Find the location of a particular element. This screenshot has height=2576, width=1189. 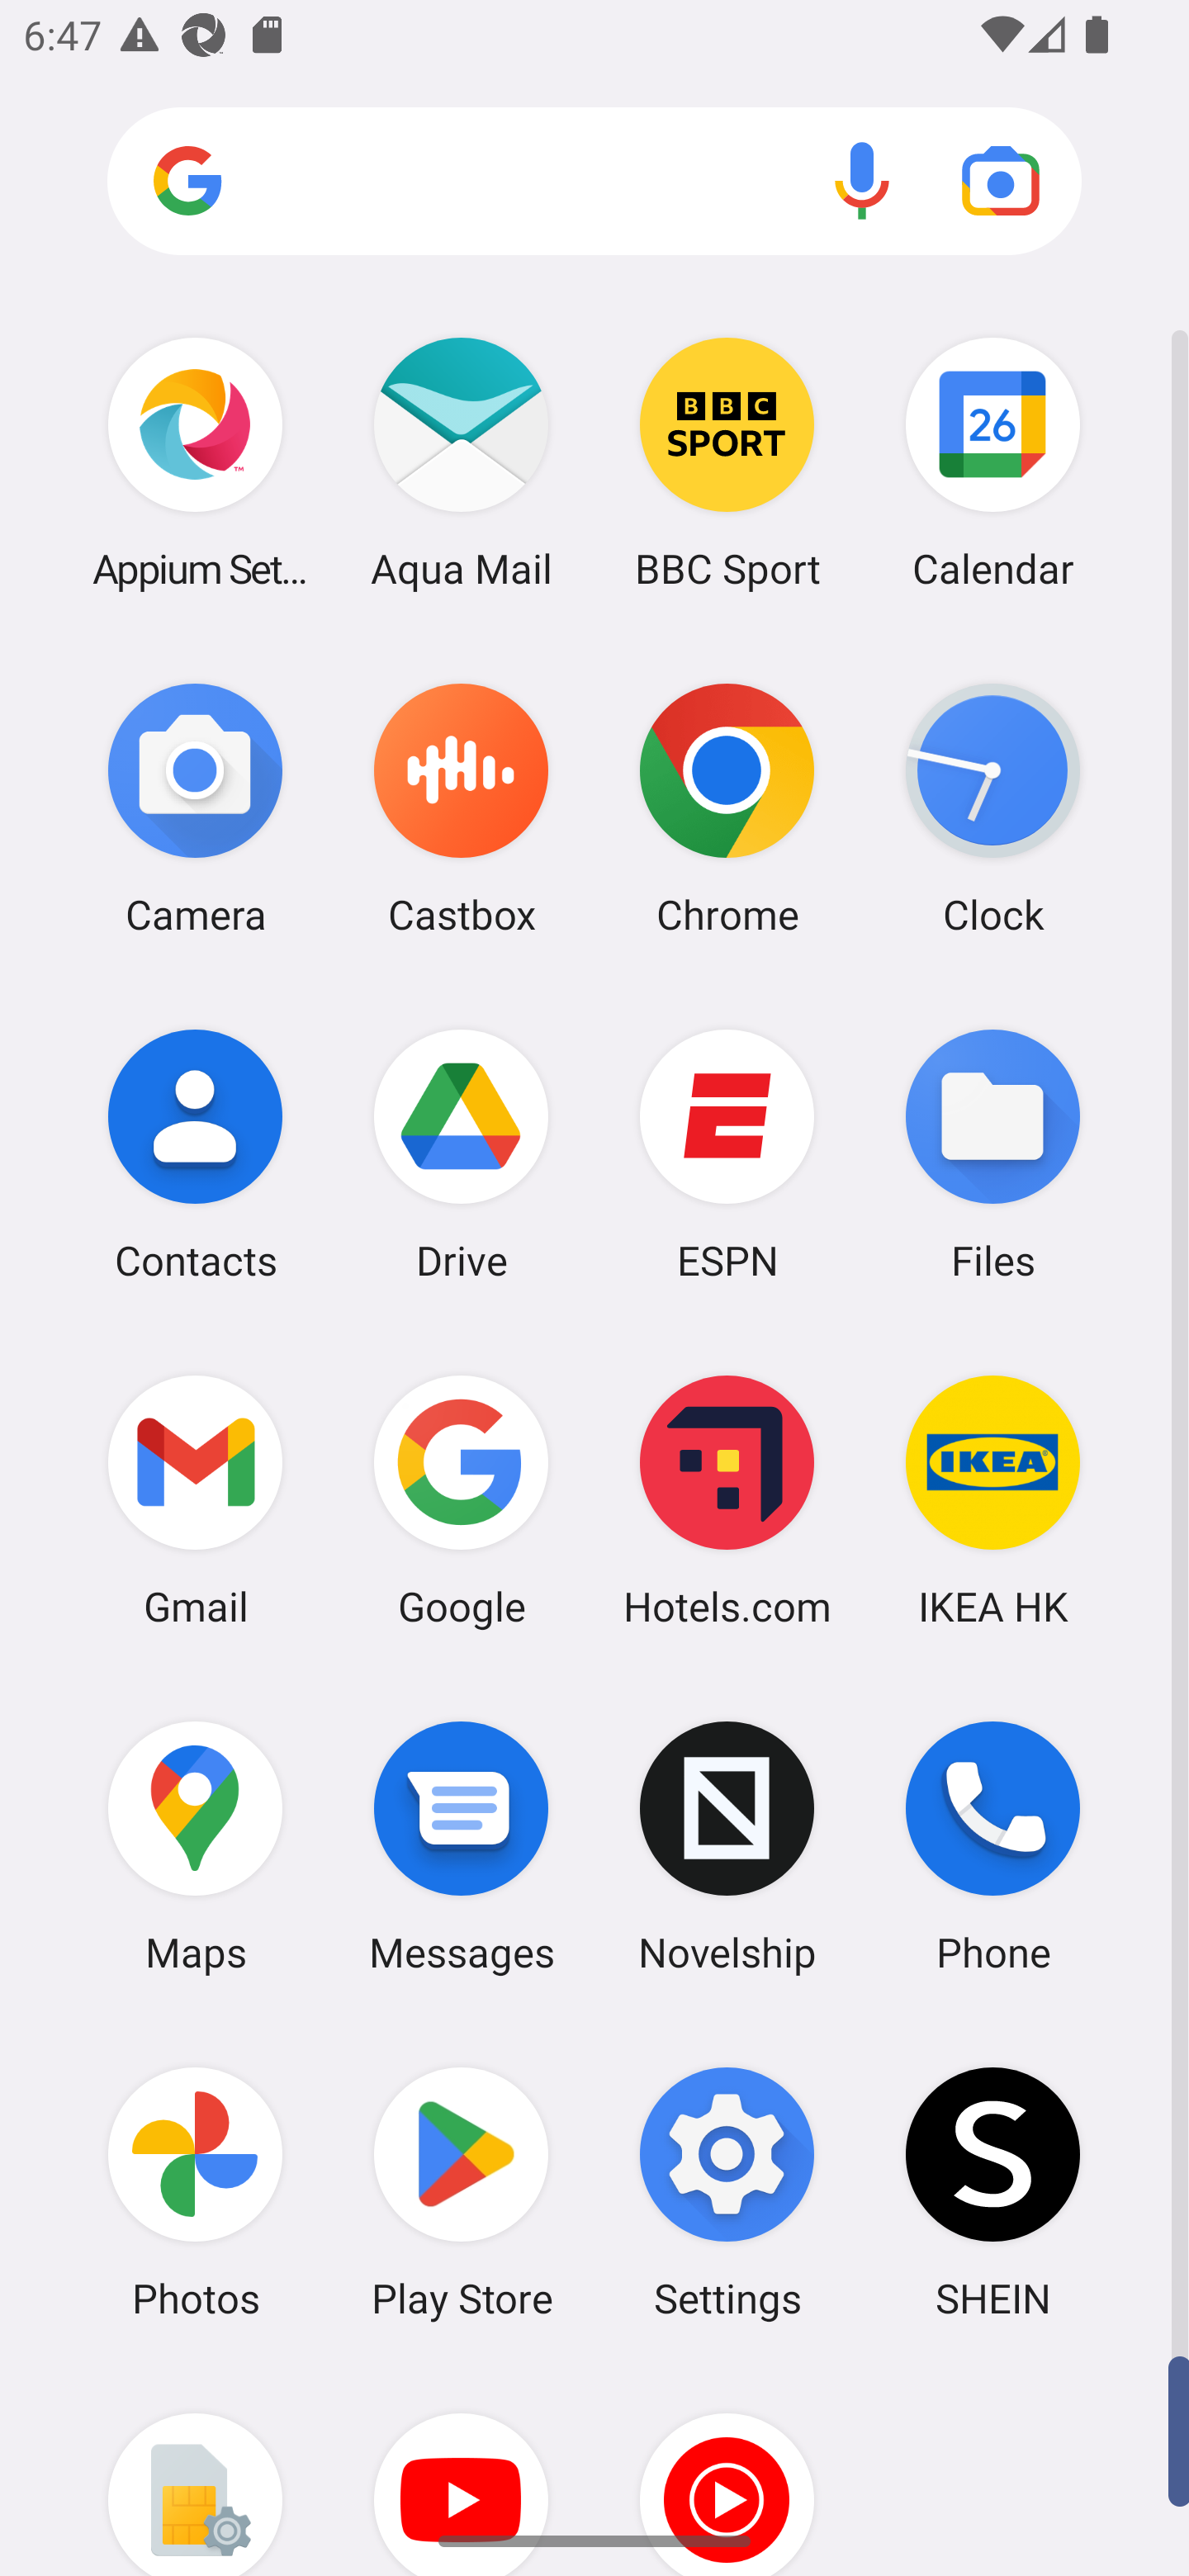

Search apps, web and more is located at coordinates (594, 182).